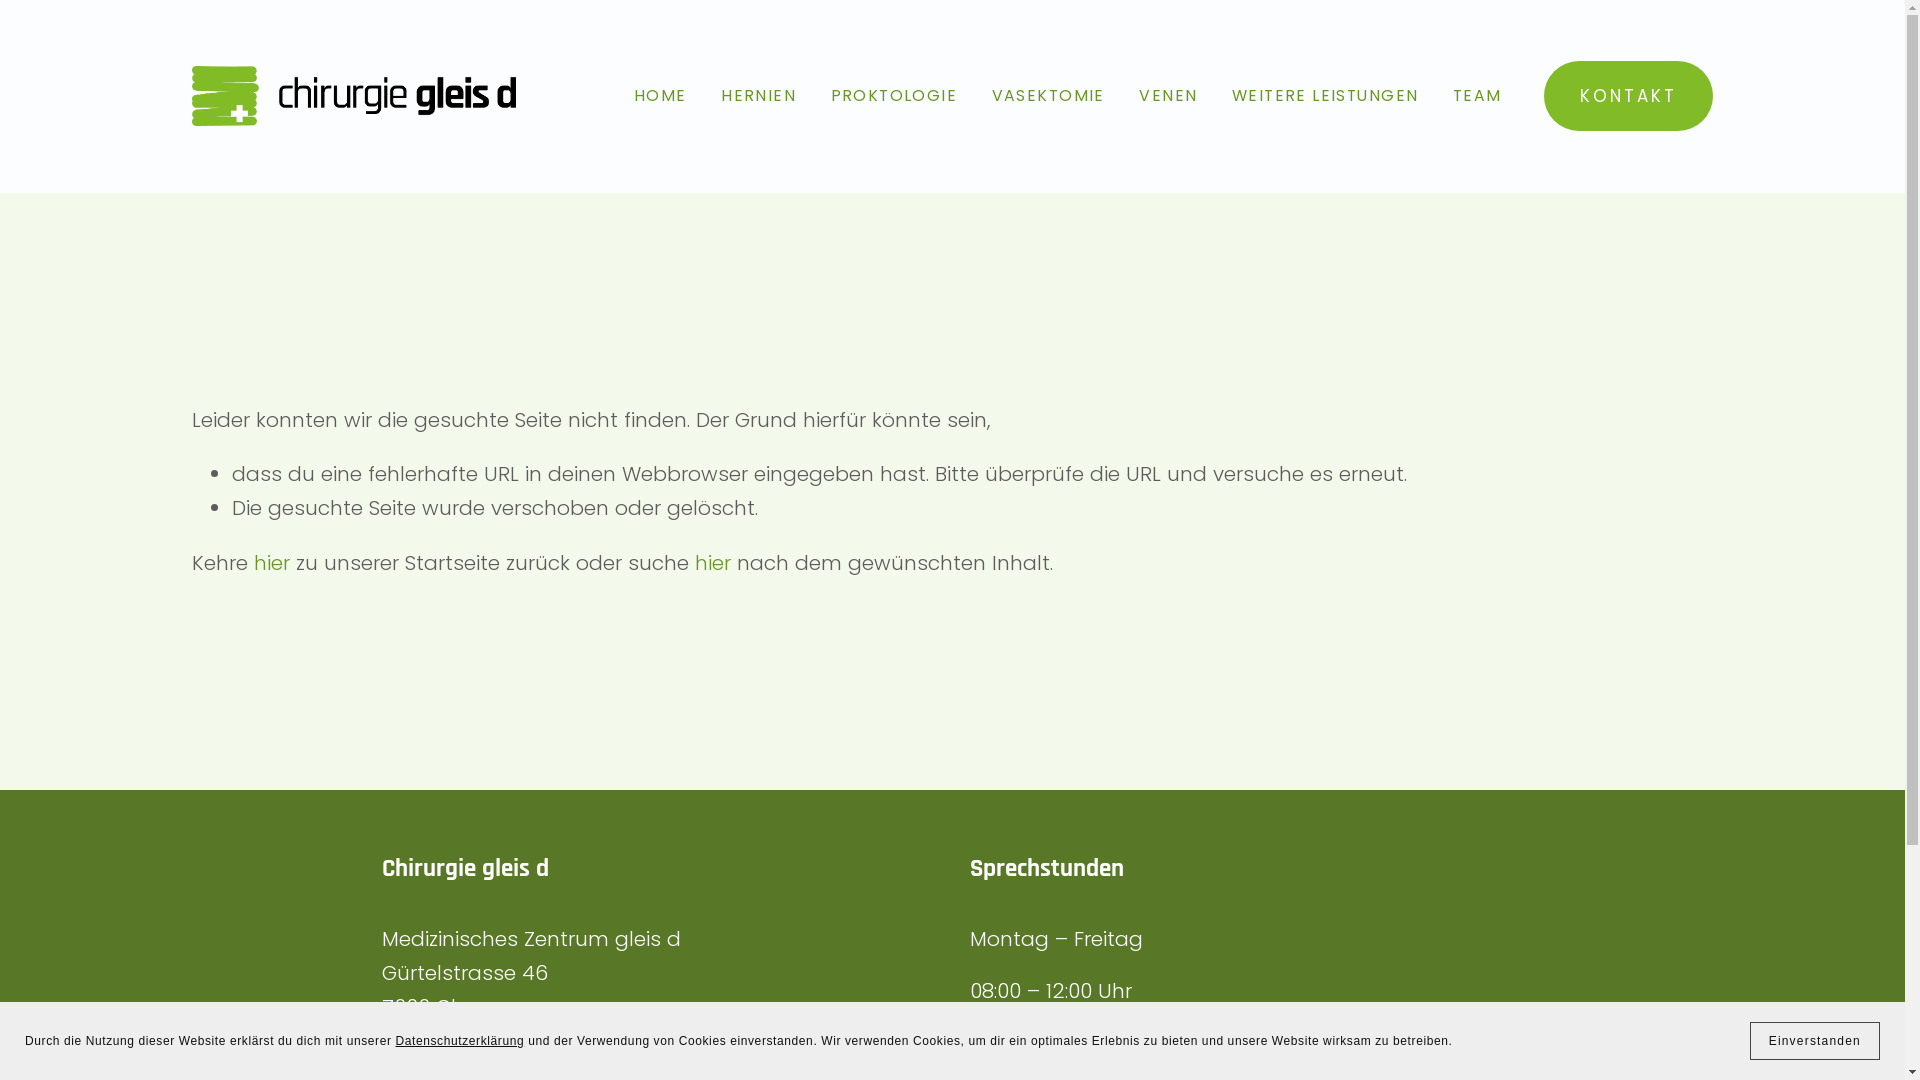 The width and height of the screenshot is (1920, 1080). What do you see at coordinates (272, 563) in the screenshot?
I see `hier` at bounding box center [272, 563].